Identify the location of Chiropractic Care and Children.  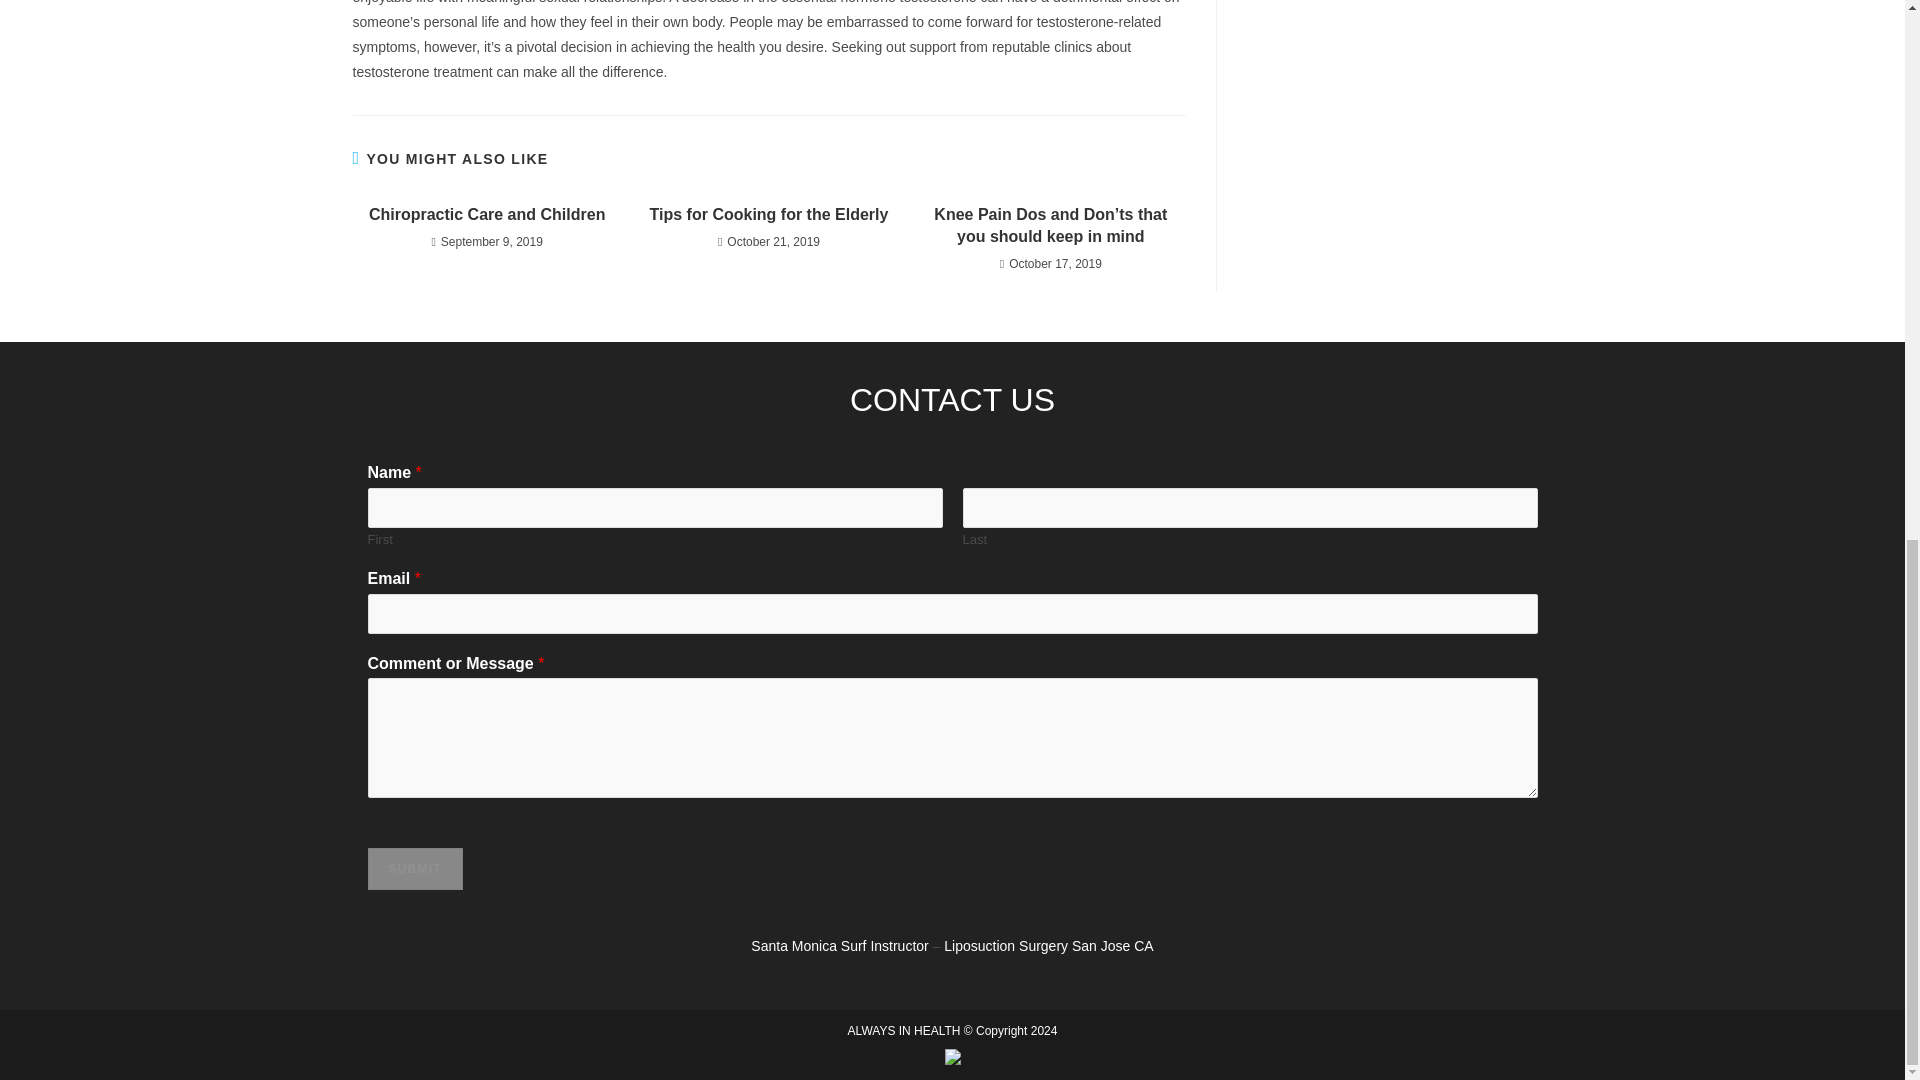
(486, 214).